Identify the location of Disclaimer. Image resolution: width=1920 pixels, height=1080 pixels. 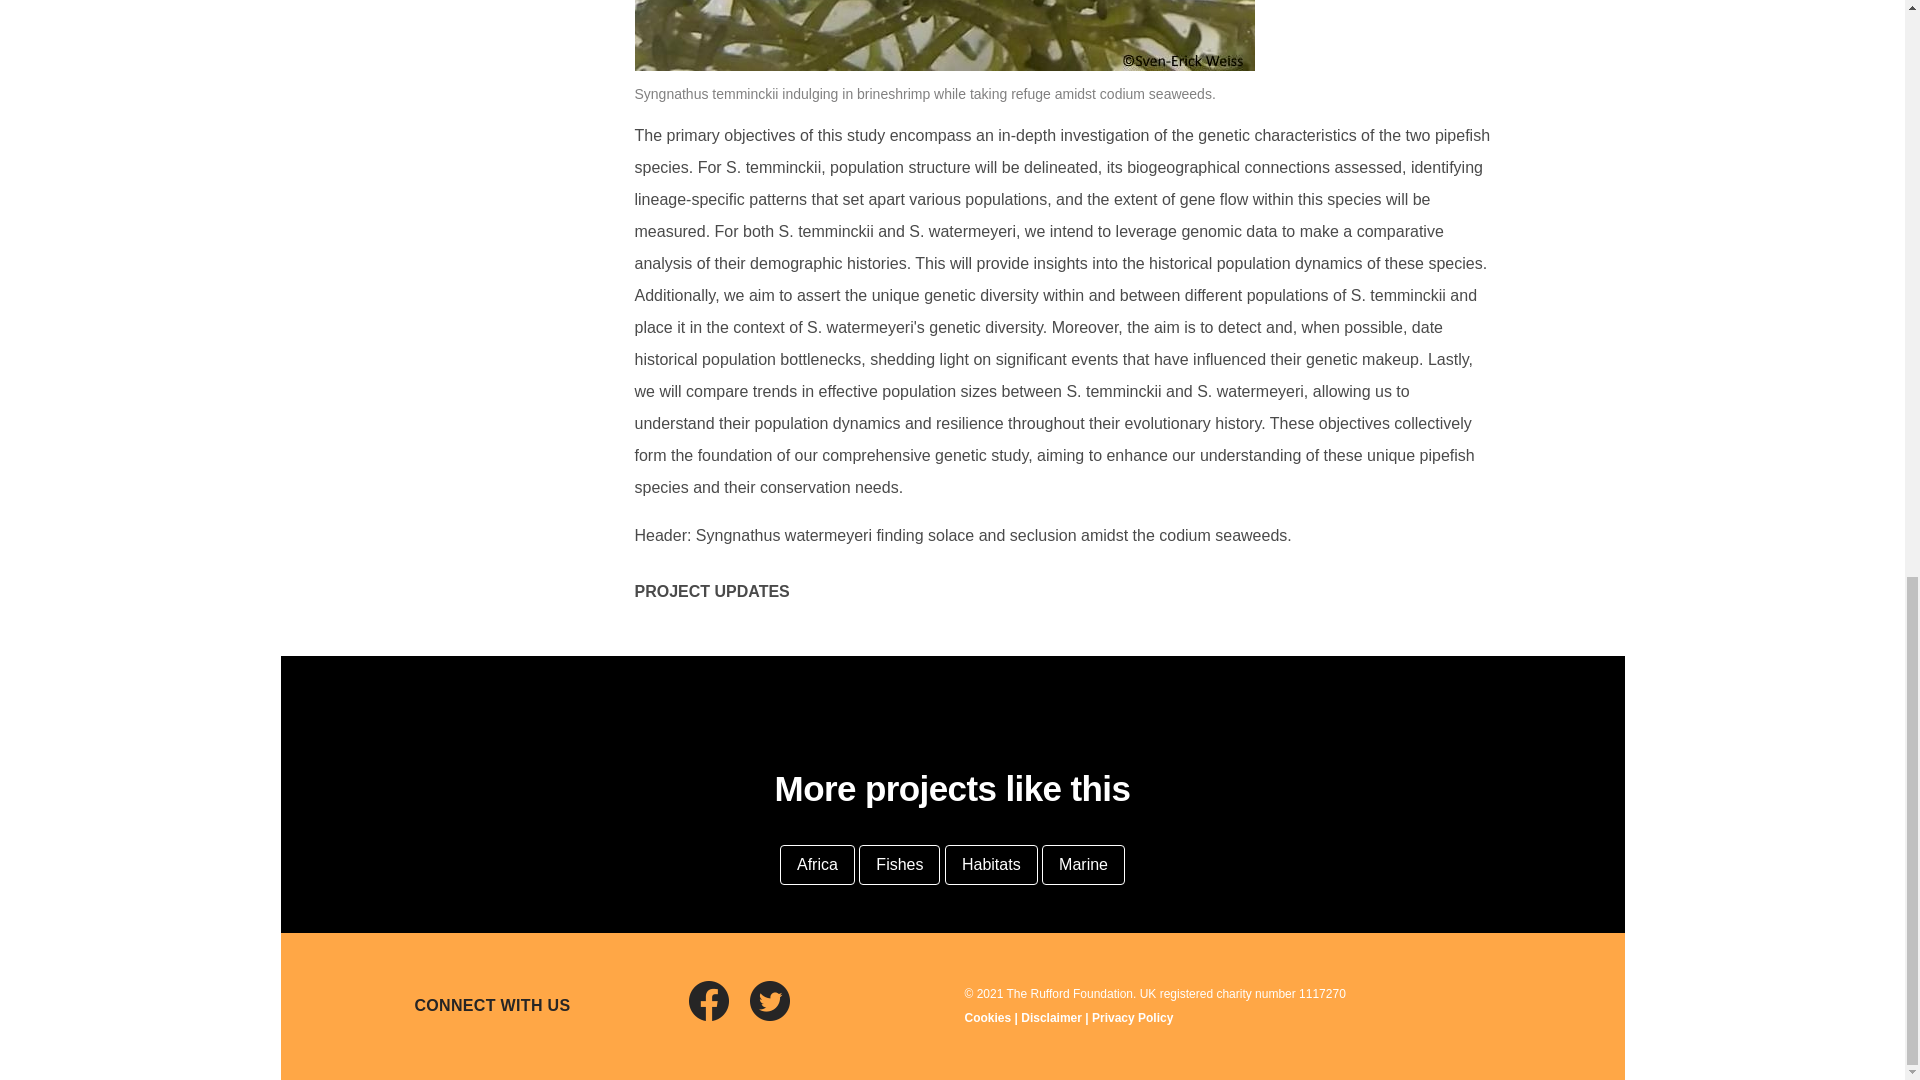
(1052, 1017).